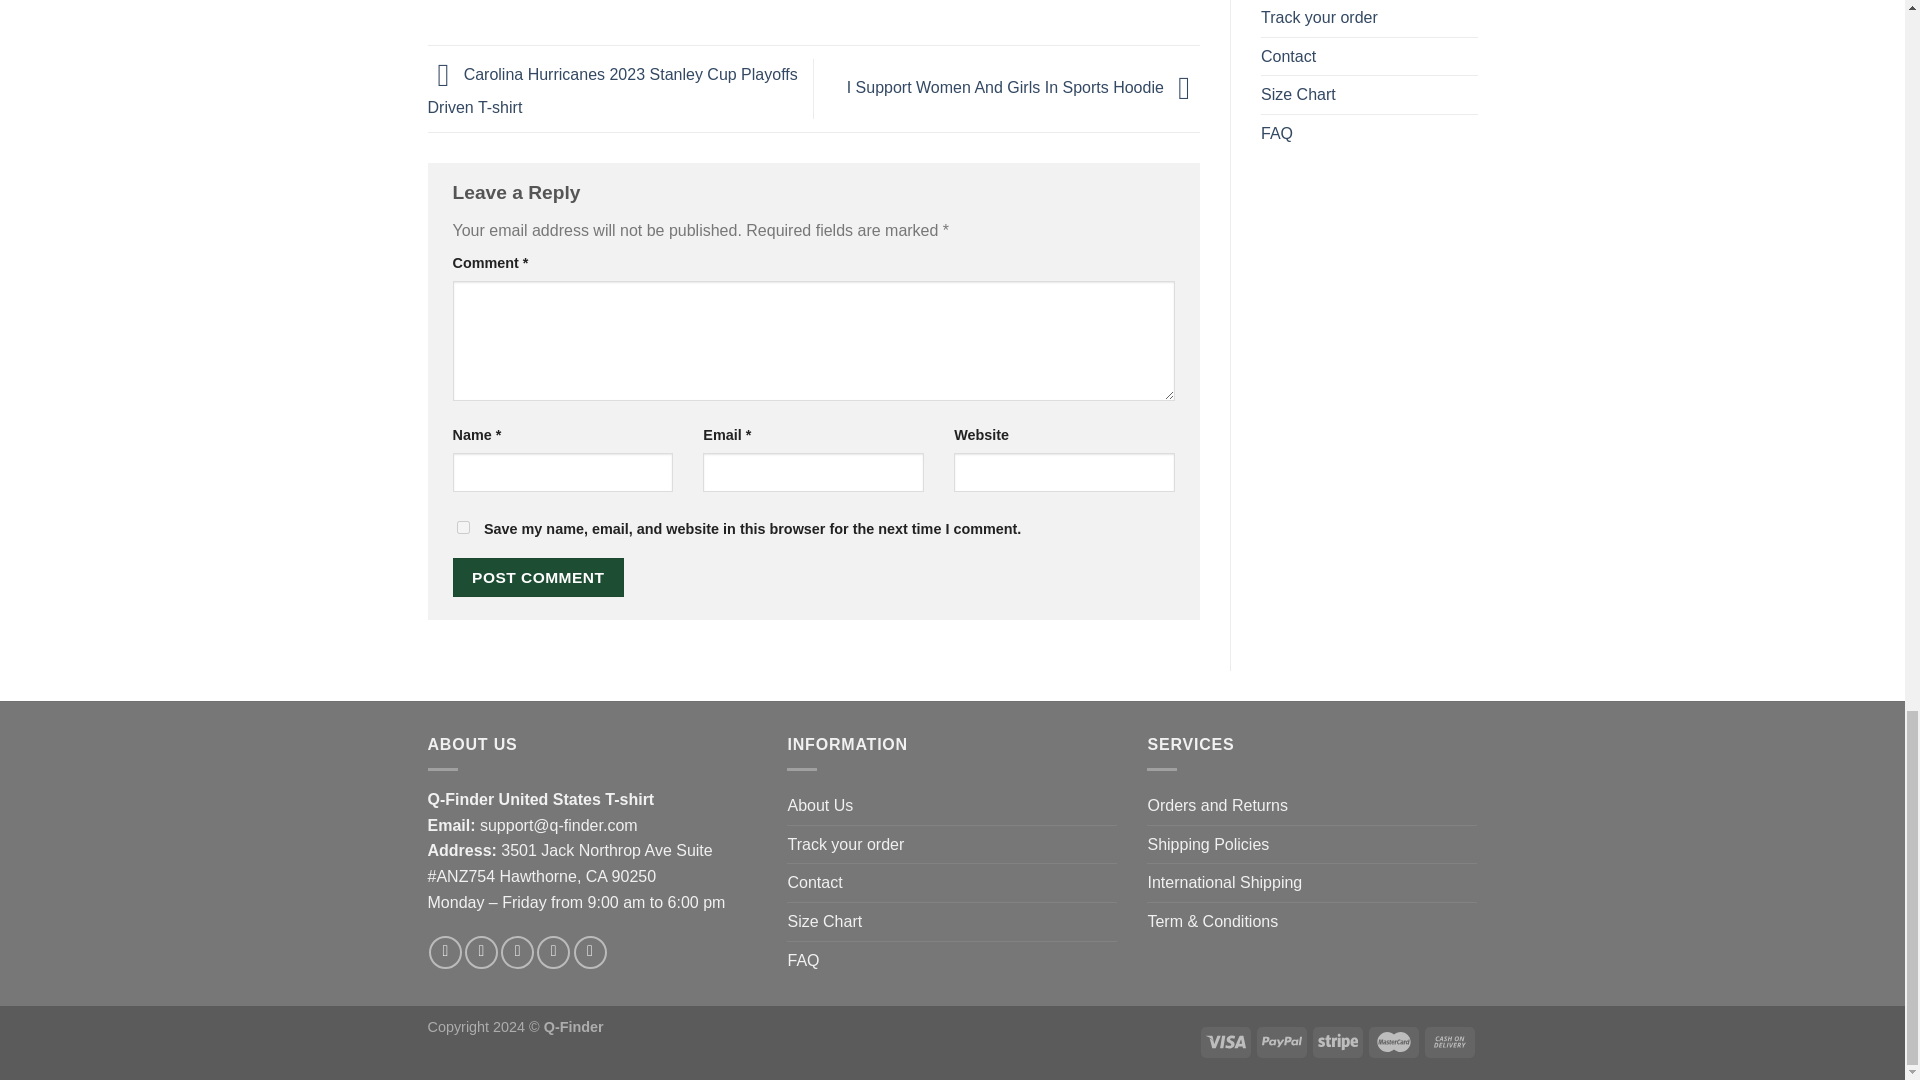 This screenshot has height=1080, width=1920. Describe the element at coordinates (462, 526) in the screenshot. I see `yes` at that location.